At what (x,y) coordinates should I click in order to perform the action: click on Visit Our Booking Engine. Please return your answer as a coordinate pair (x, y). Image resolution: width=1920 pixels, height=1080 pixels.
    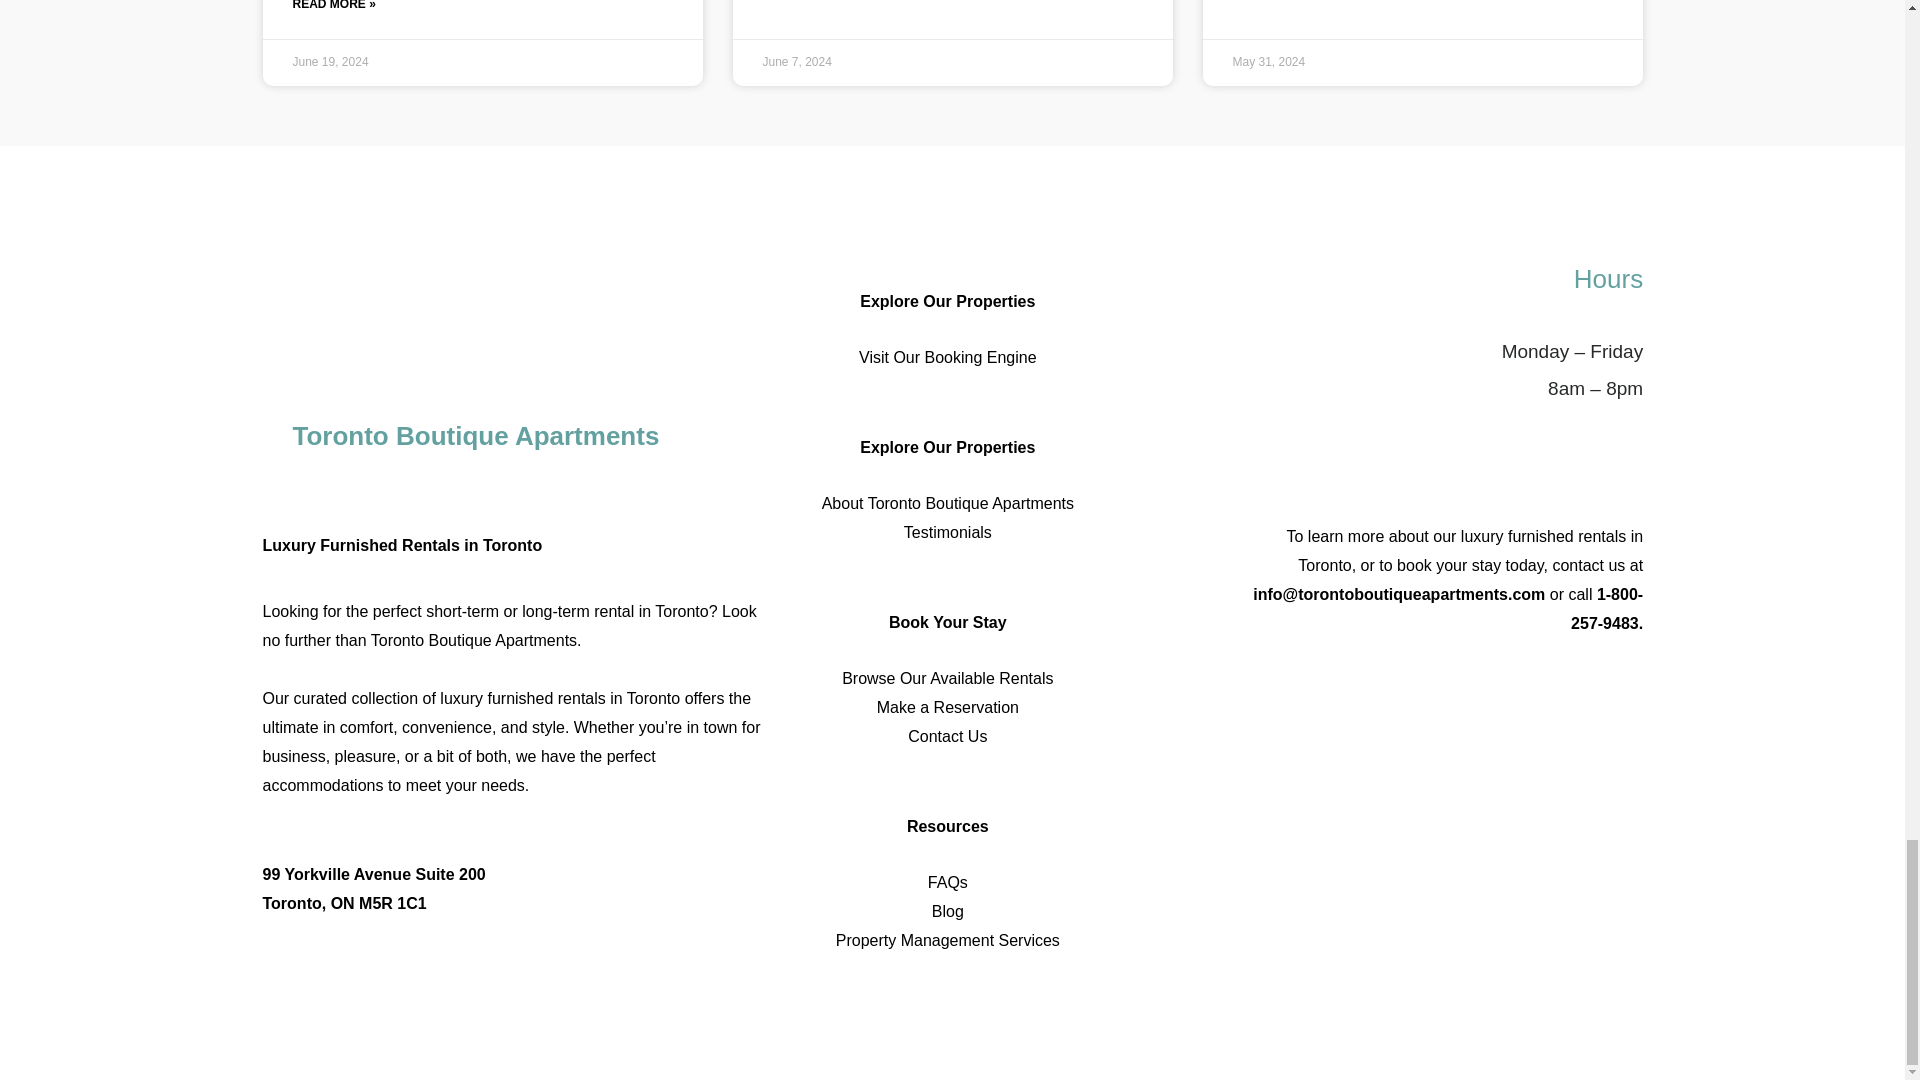
    Looking at the image, I should click on (947, 357).